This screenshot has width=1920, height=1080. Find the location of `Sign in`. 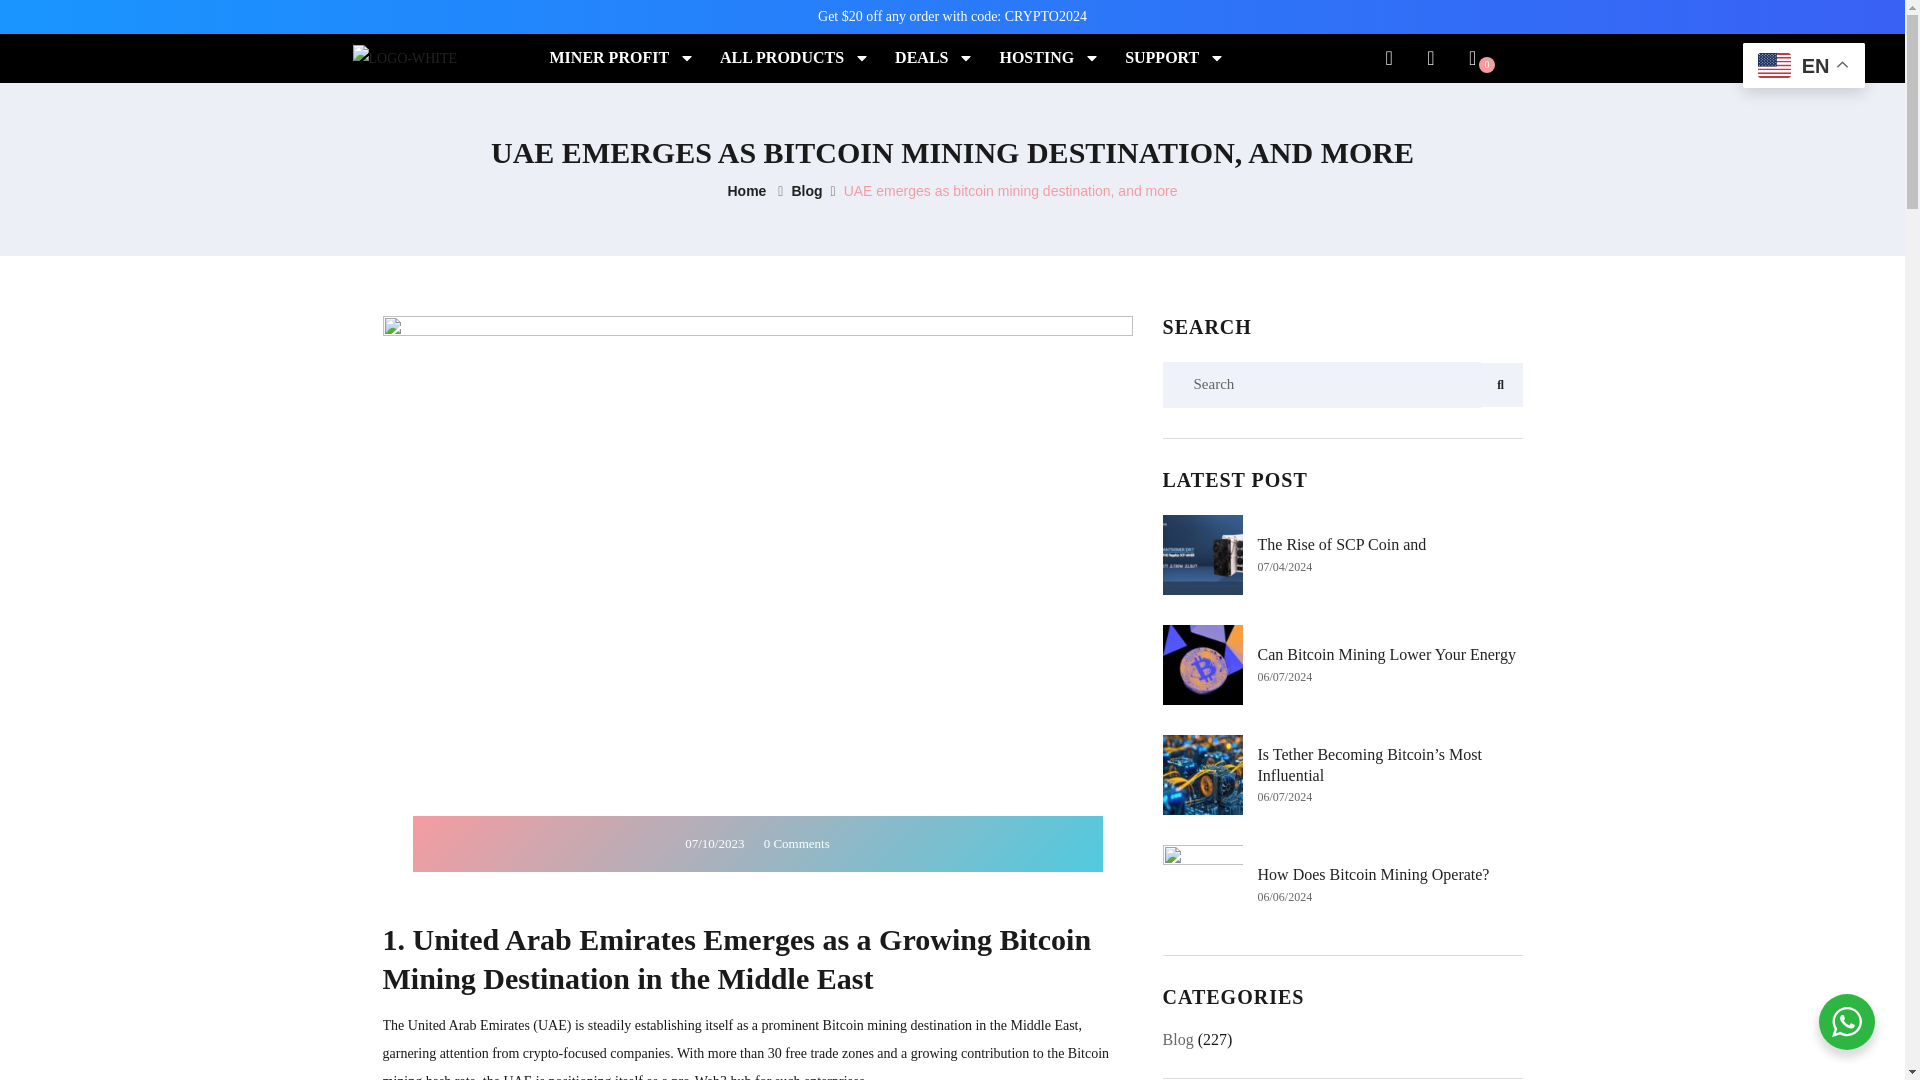

Sign in is located at coordinates (1430, 60).